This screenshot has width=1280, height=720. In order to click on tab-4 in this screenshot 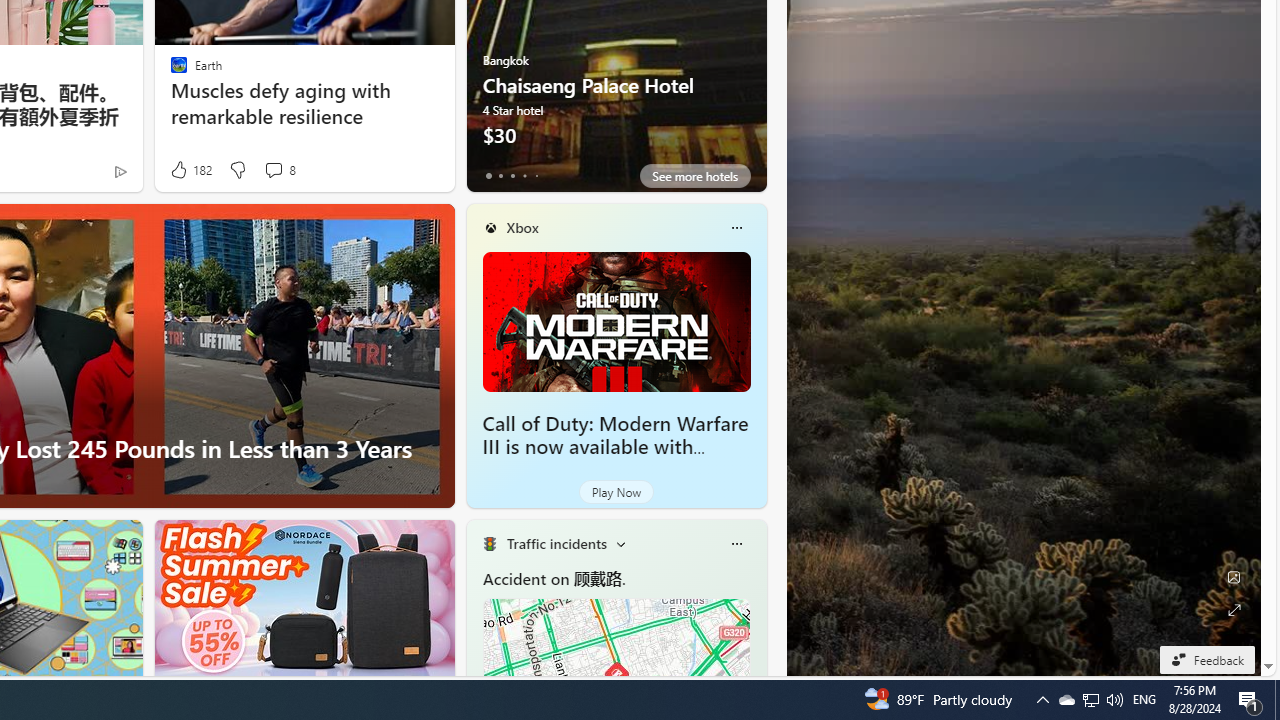, I will do `click(536, 176)`.